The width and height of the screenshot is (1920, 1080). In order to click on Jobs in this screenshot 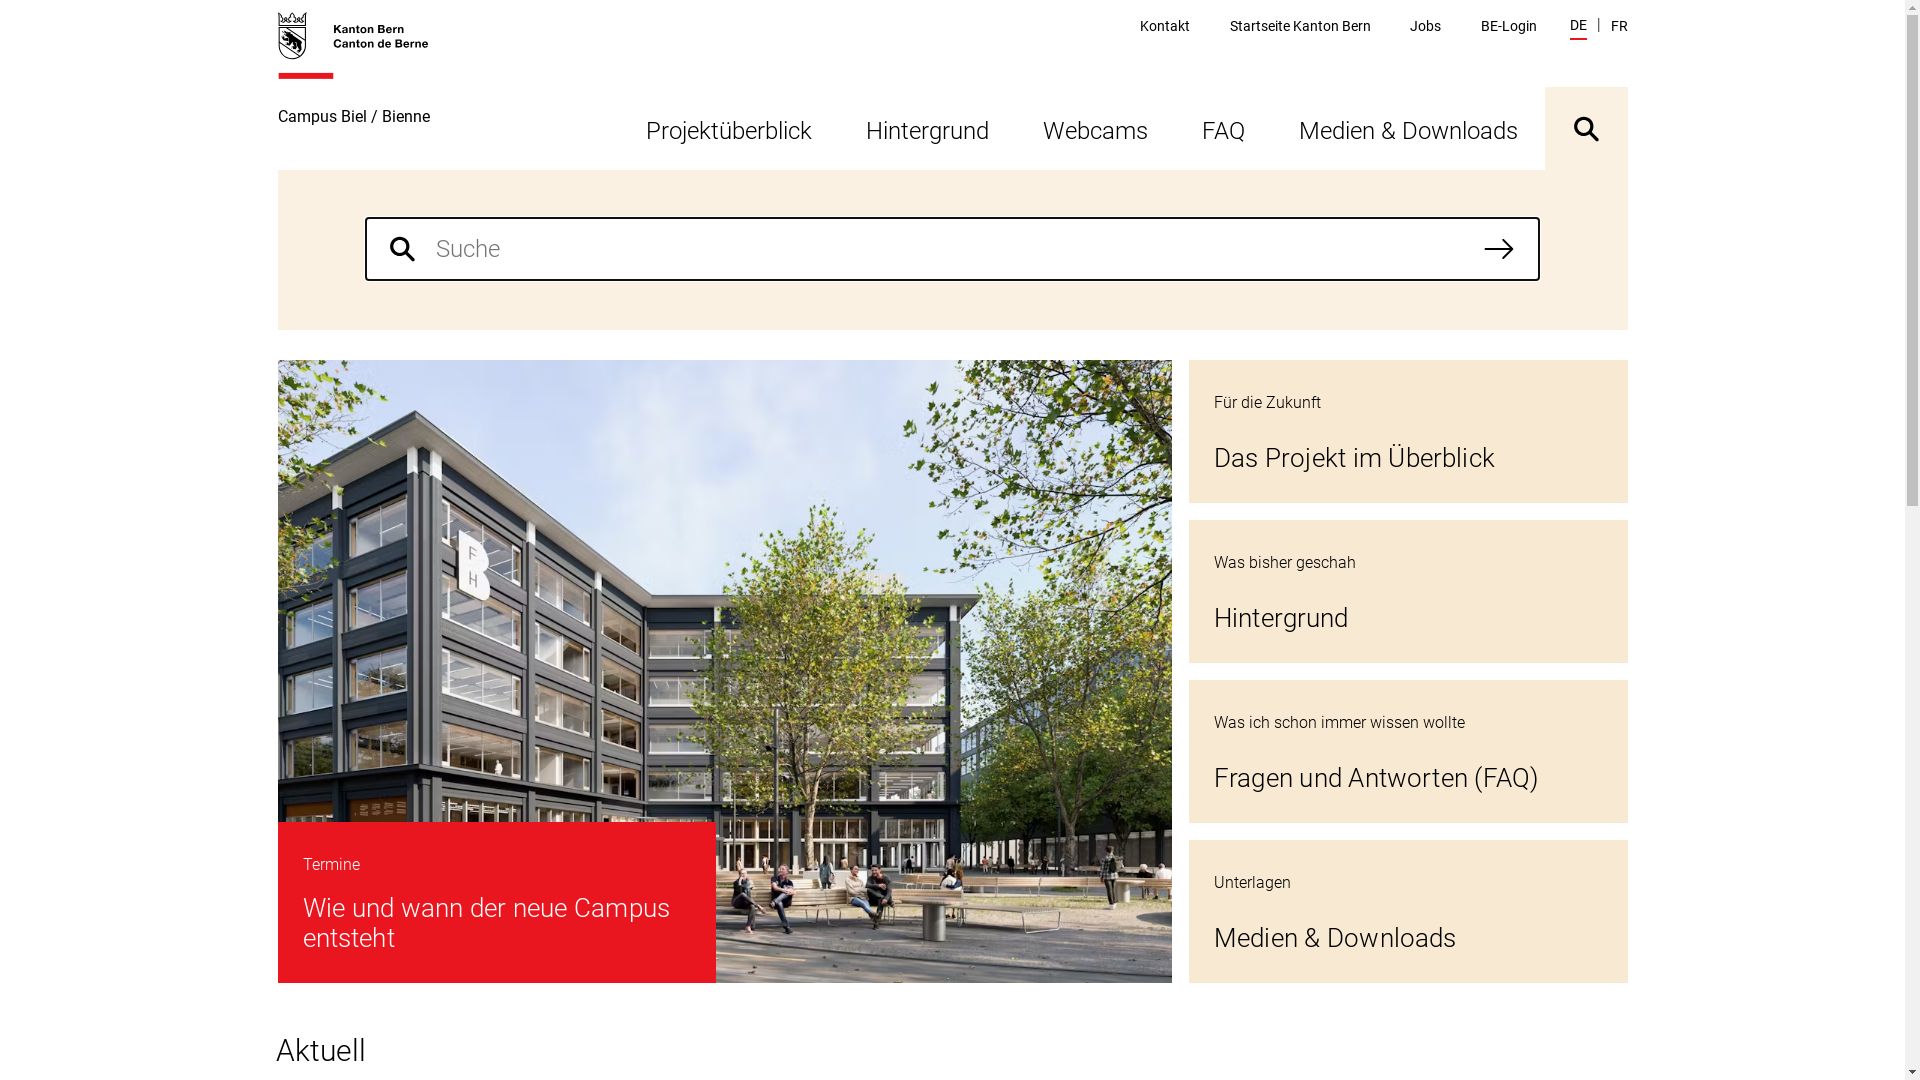, I will do `click(1426, 26)`.